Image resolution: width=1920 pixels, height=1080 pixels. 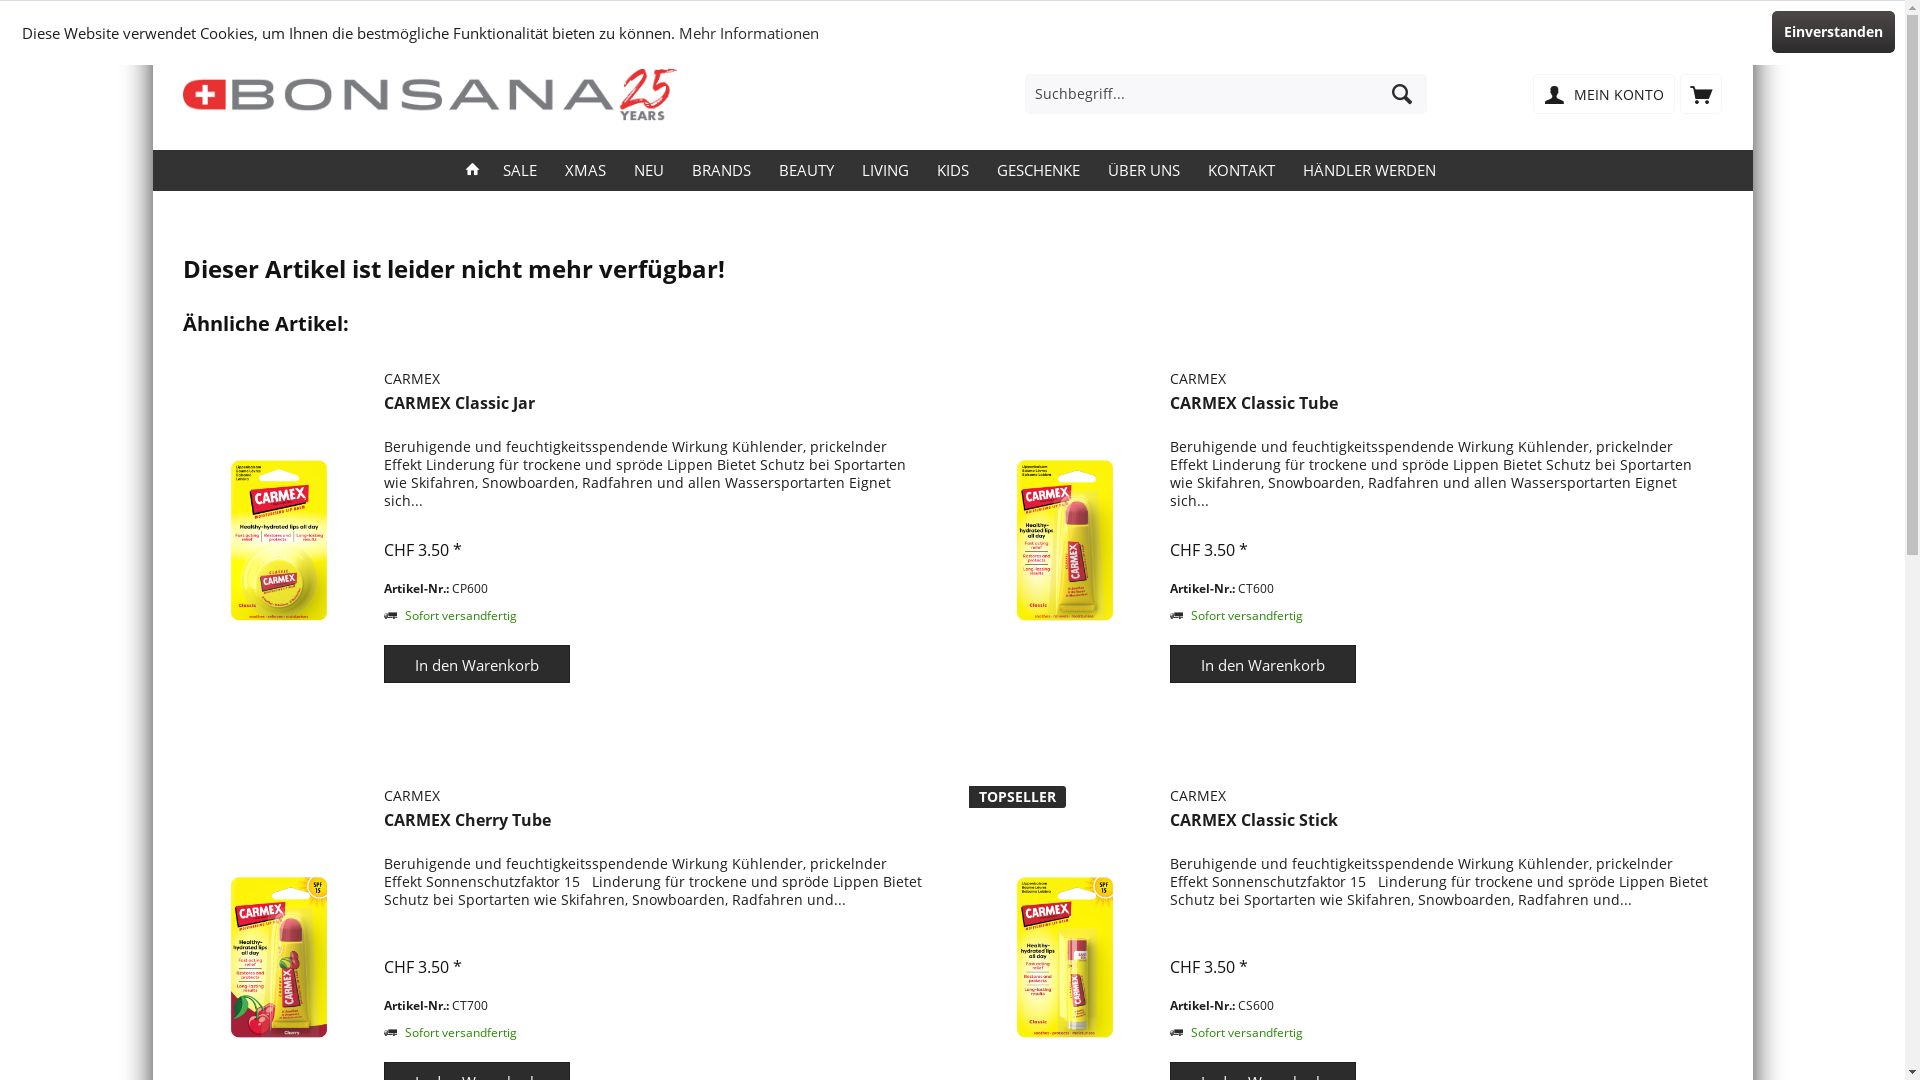 What do you see at coordinates (722, 170) in the screenshot?
I see `BRANDS` at bounding box center [722, 170].